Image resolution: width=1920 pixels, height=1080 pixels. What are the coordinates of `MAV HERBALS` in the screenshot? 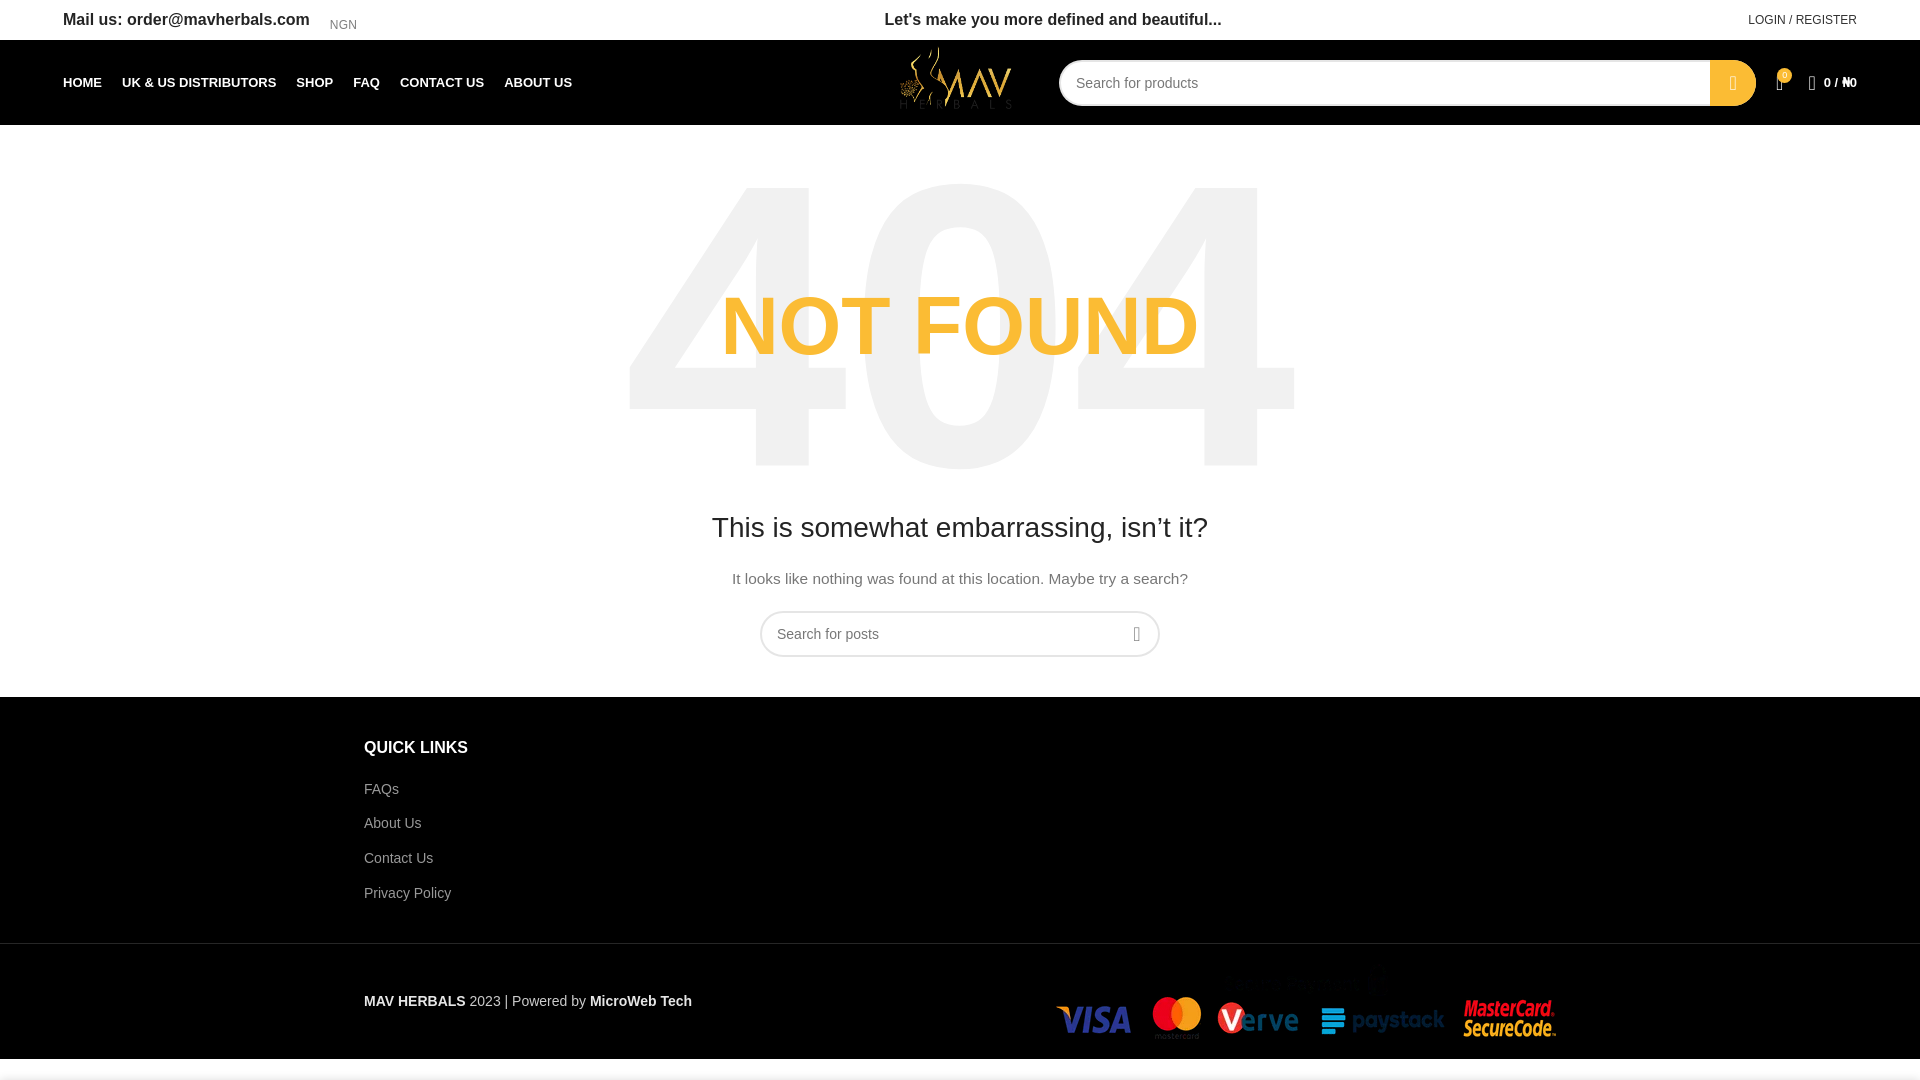 It's located at (415, 1000).